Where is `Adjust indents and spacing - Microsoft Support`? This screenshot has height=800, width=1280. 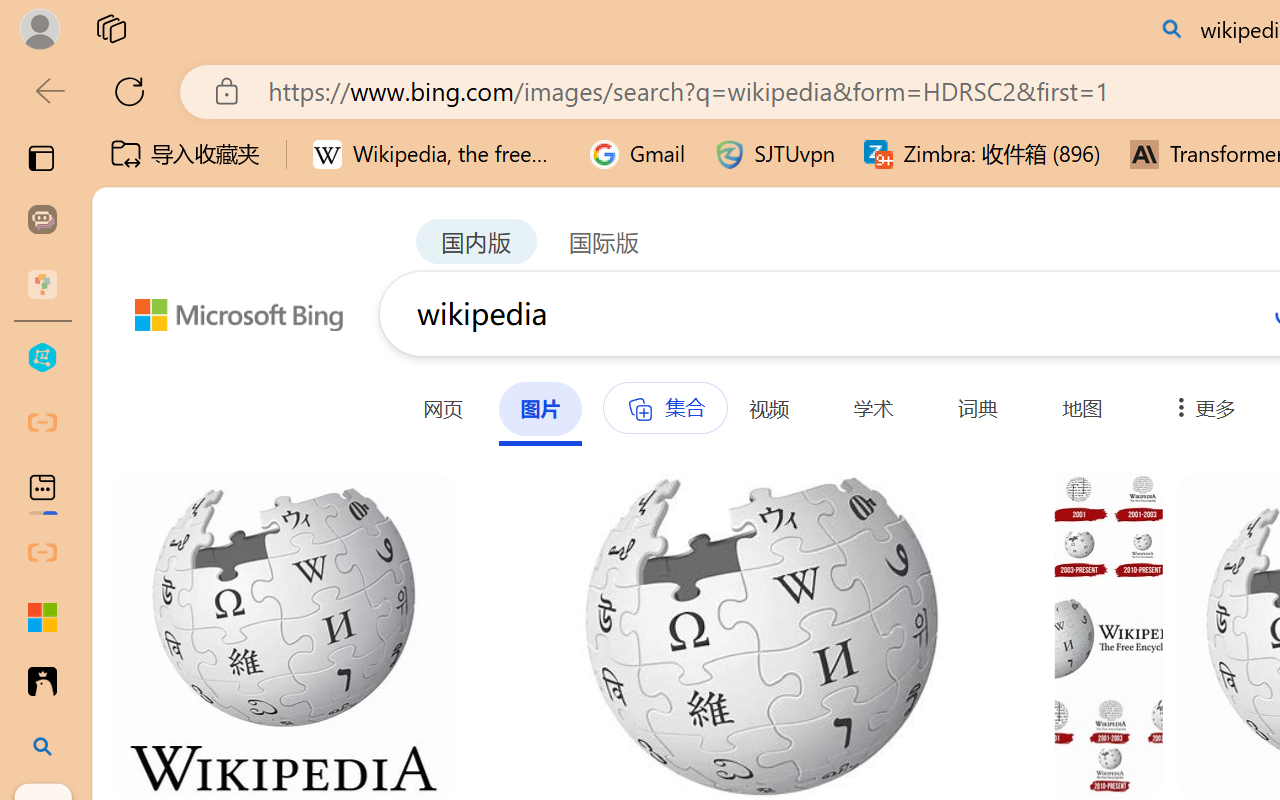 Adjust indents and spacing - Microsoft Support is located at coordinates (42, 617).